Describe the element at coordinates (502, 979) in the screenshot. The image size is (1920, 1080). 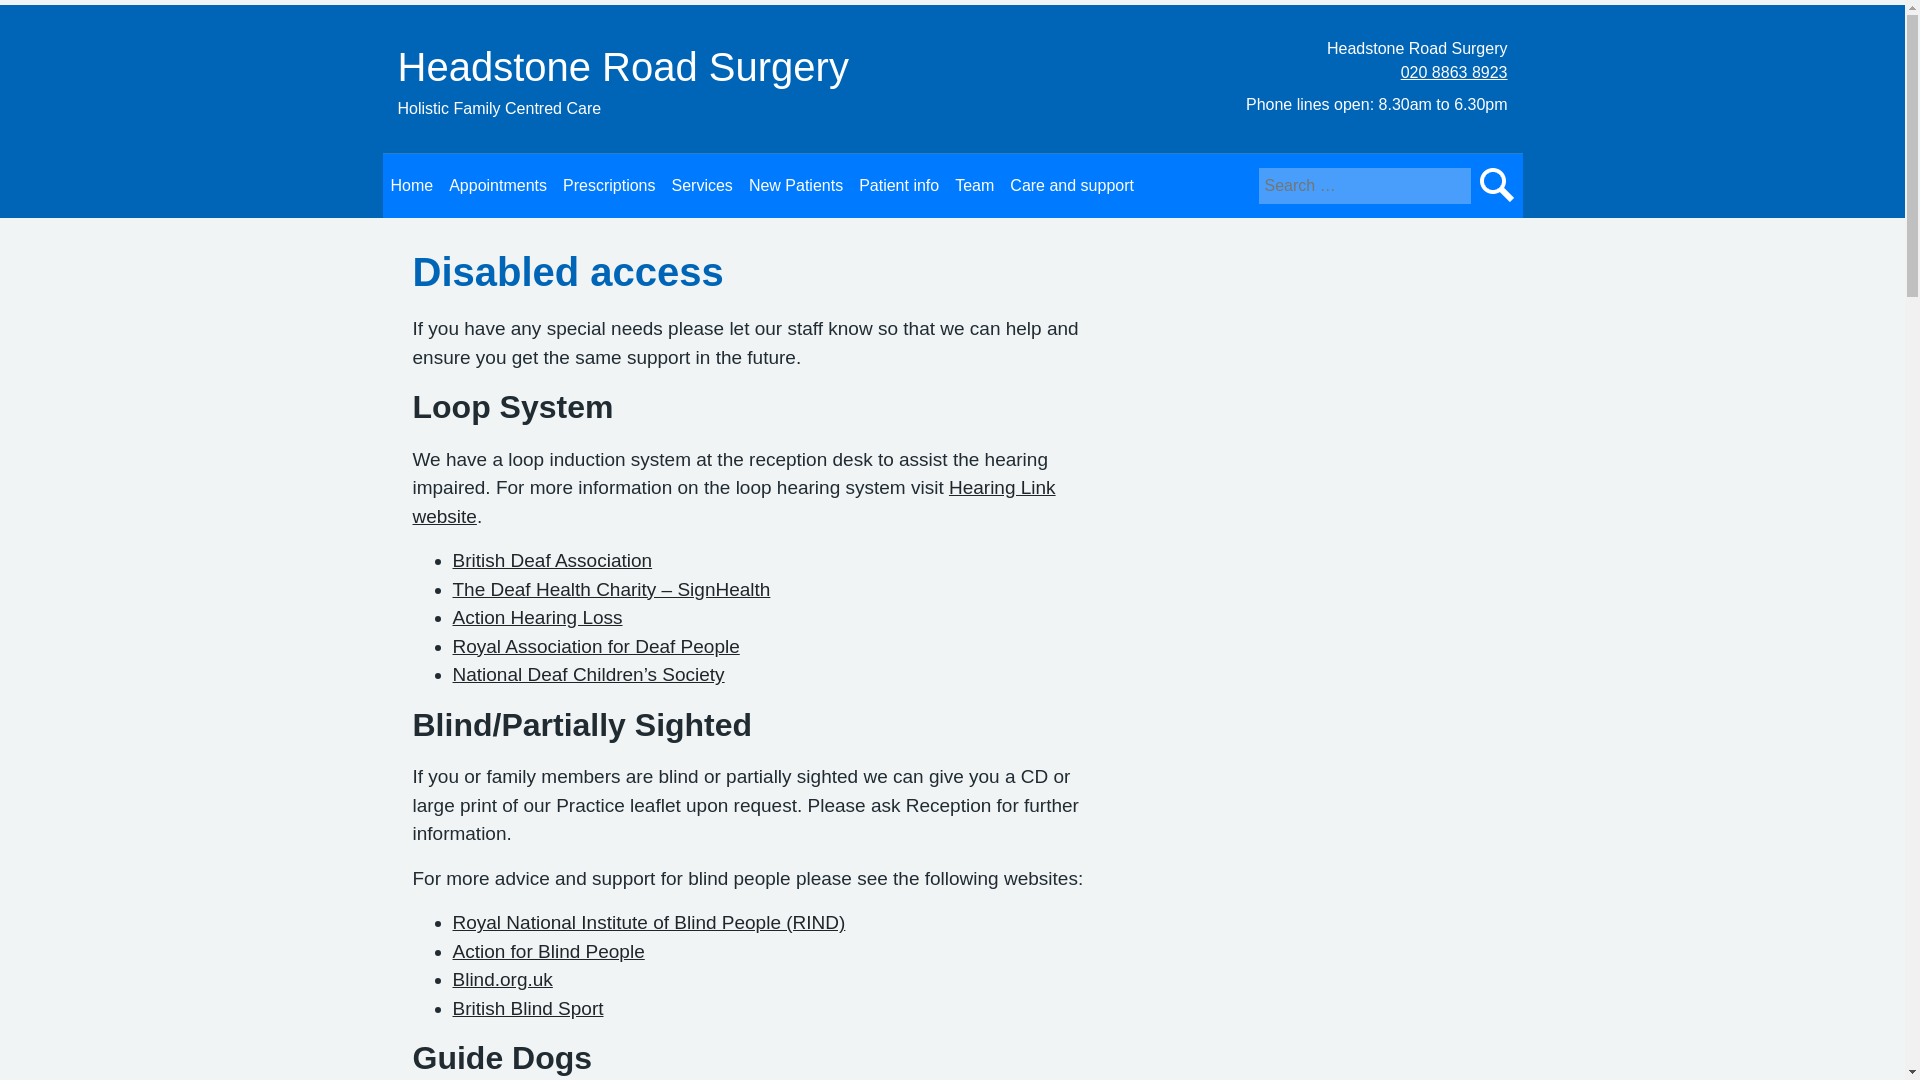
I see `Blind.org.uk` at that location.